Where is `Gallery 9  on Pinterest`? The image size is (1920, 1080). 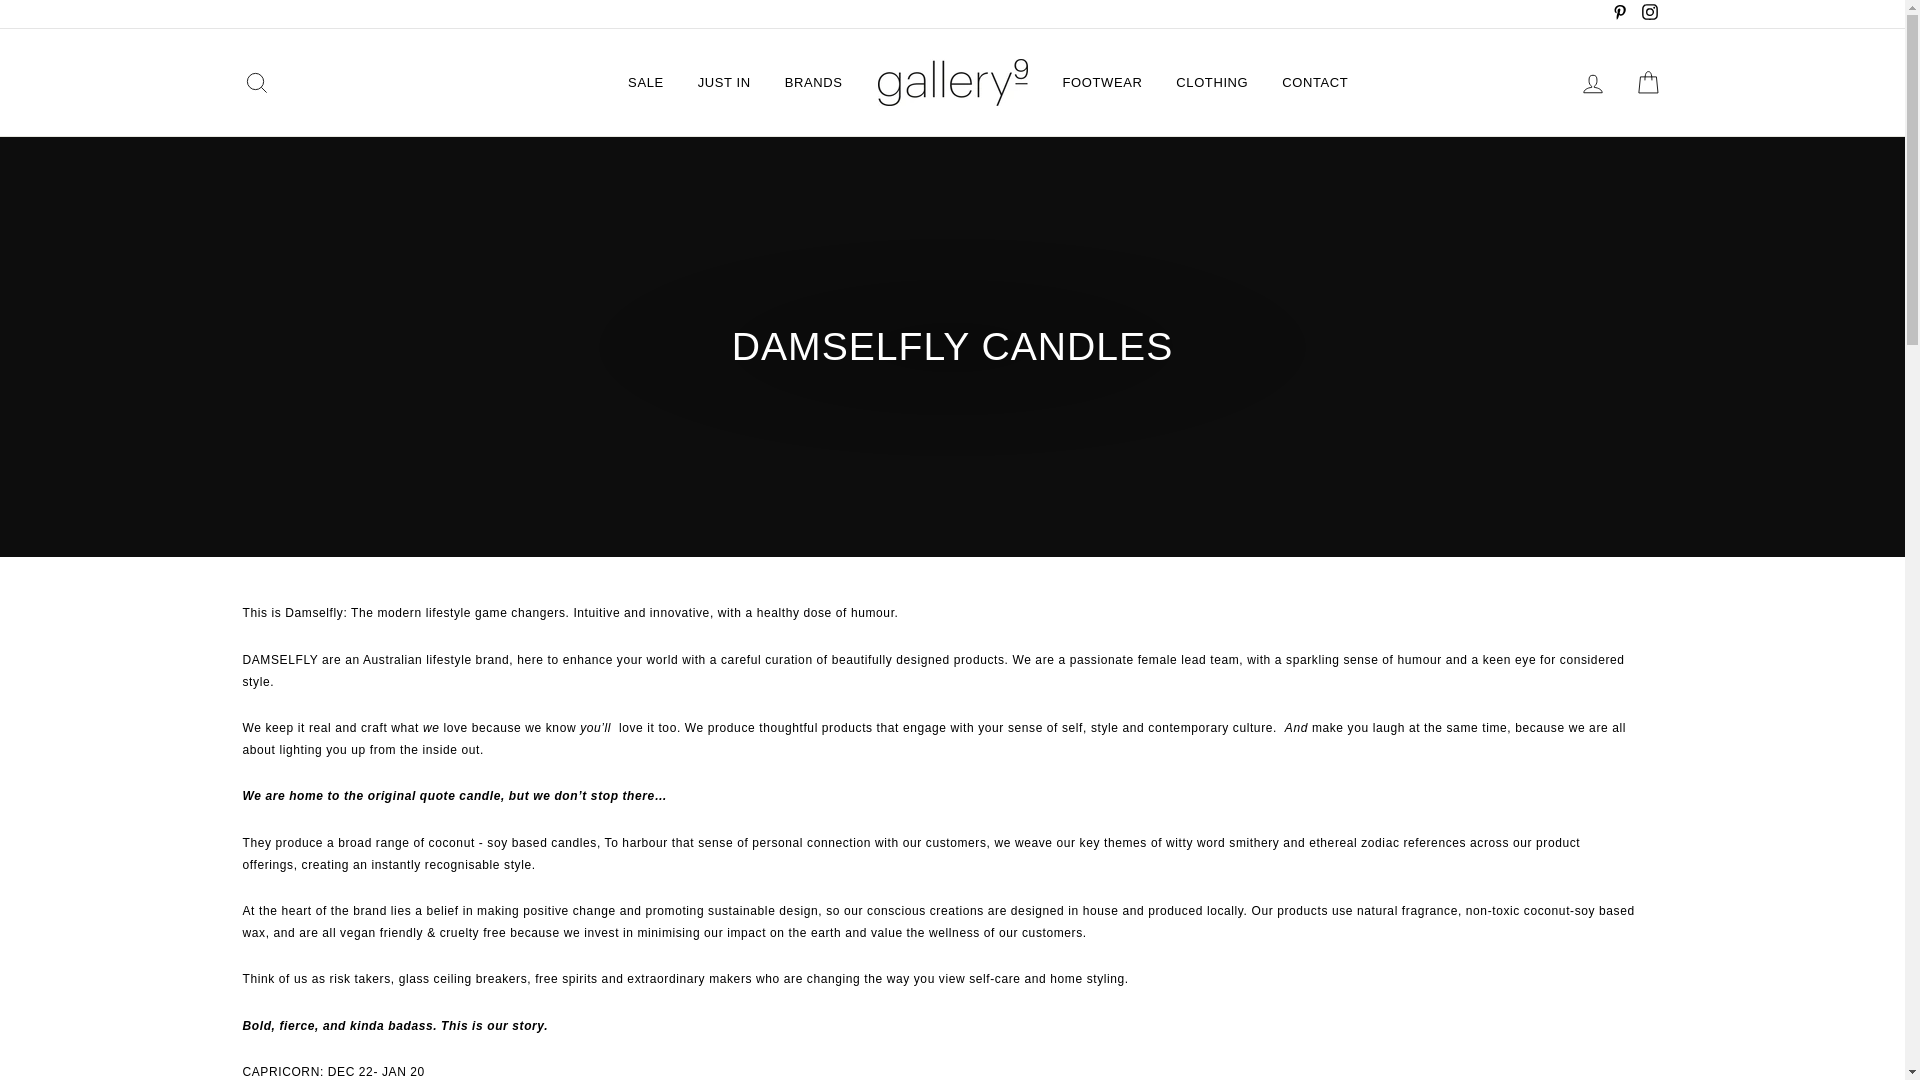 Gallery 9  on Pinterest is located at coordinates (1620, 14).